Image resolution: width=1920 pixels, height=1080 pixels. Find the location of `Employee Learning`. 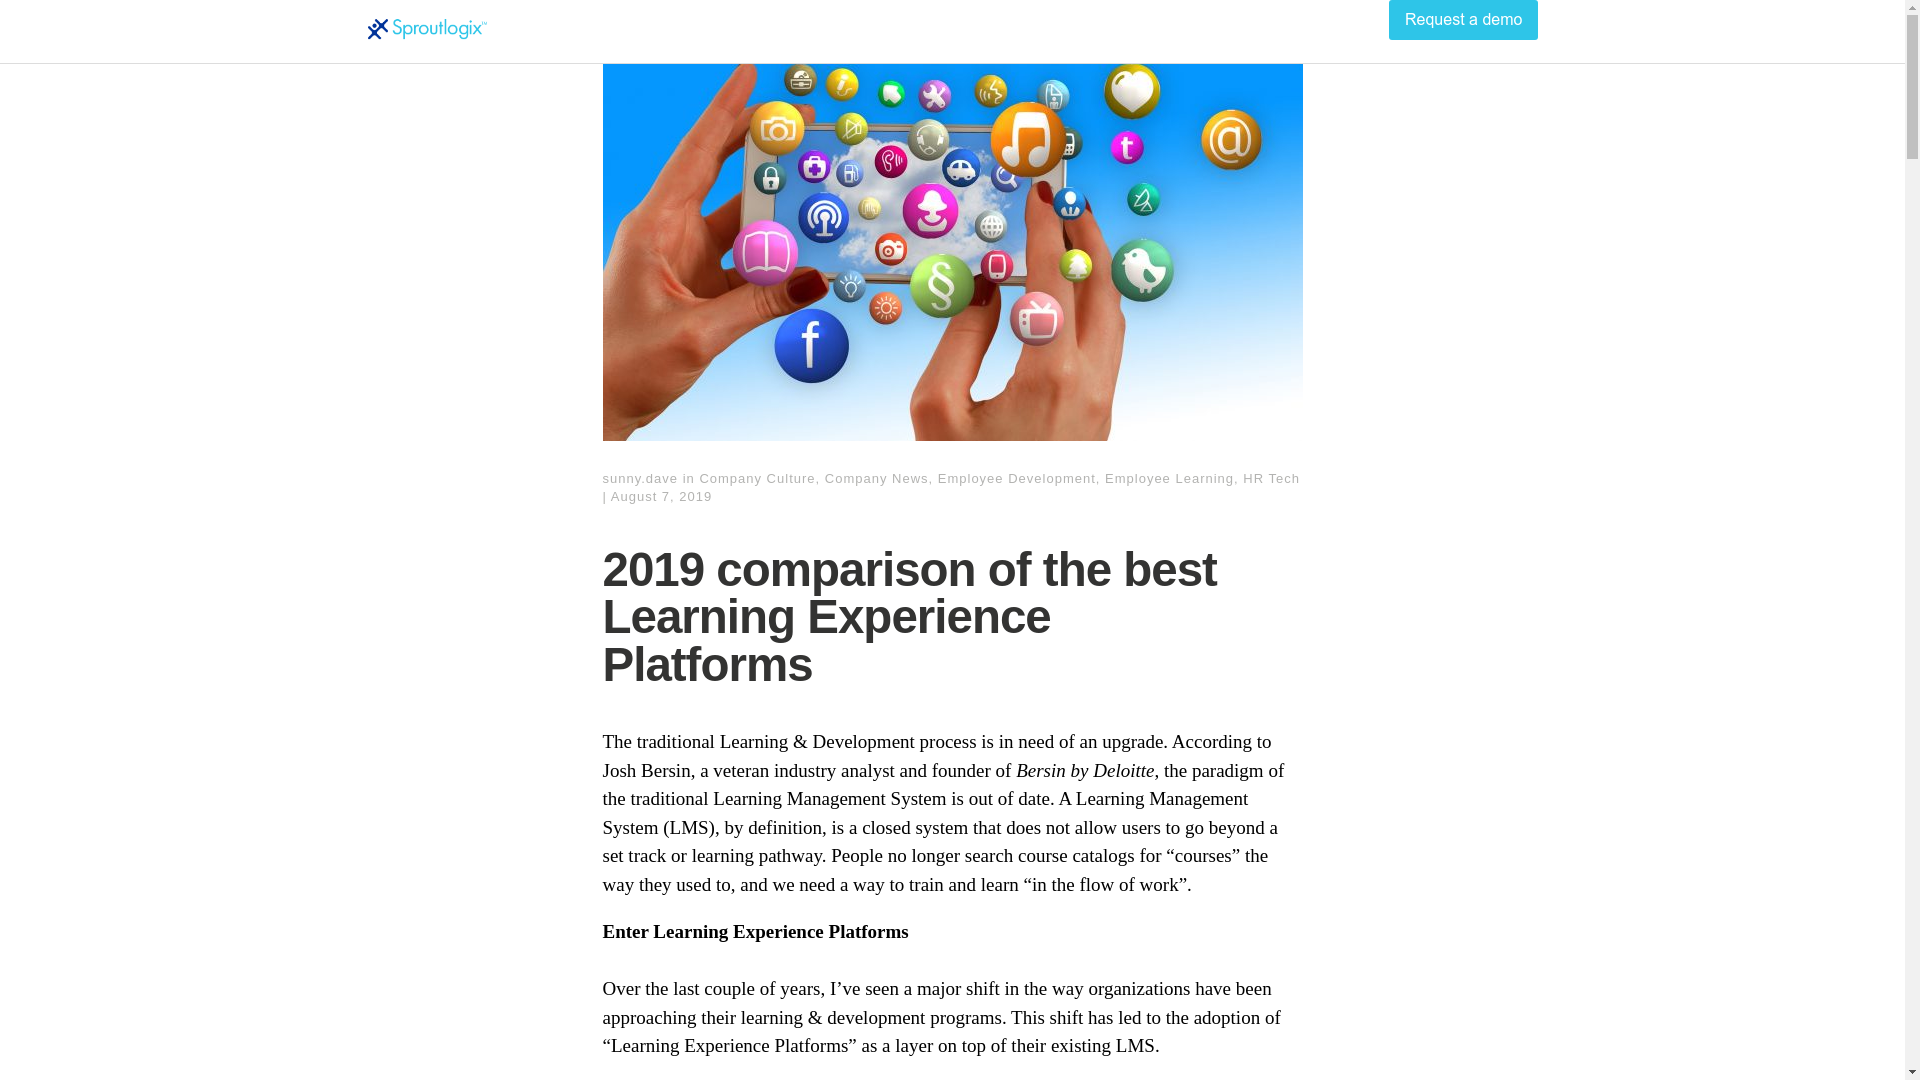

Employee Learning is located at coordinates (1170, 476).